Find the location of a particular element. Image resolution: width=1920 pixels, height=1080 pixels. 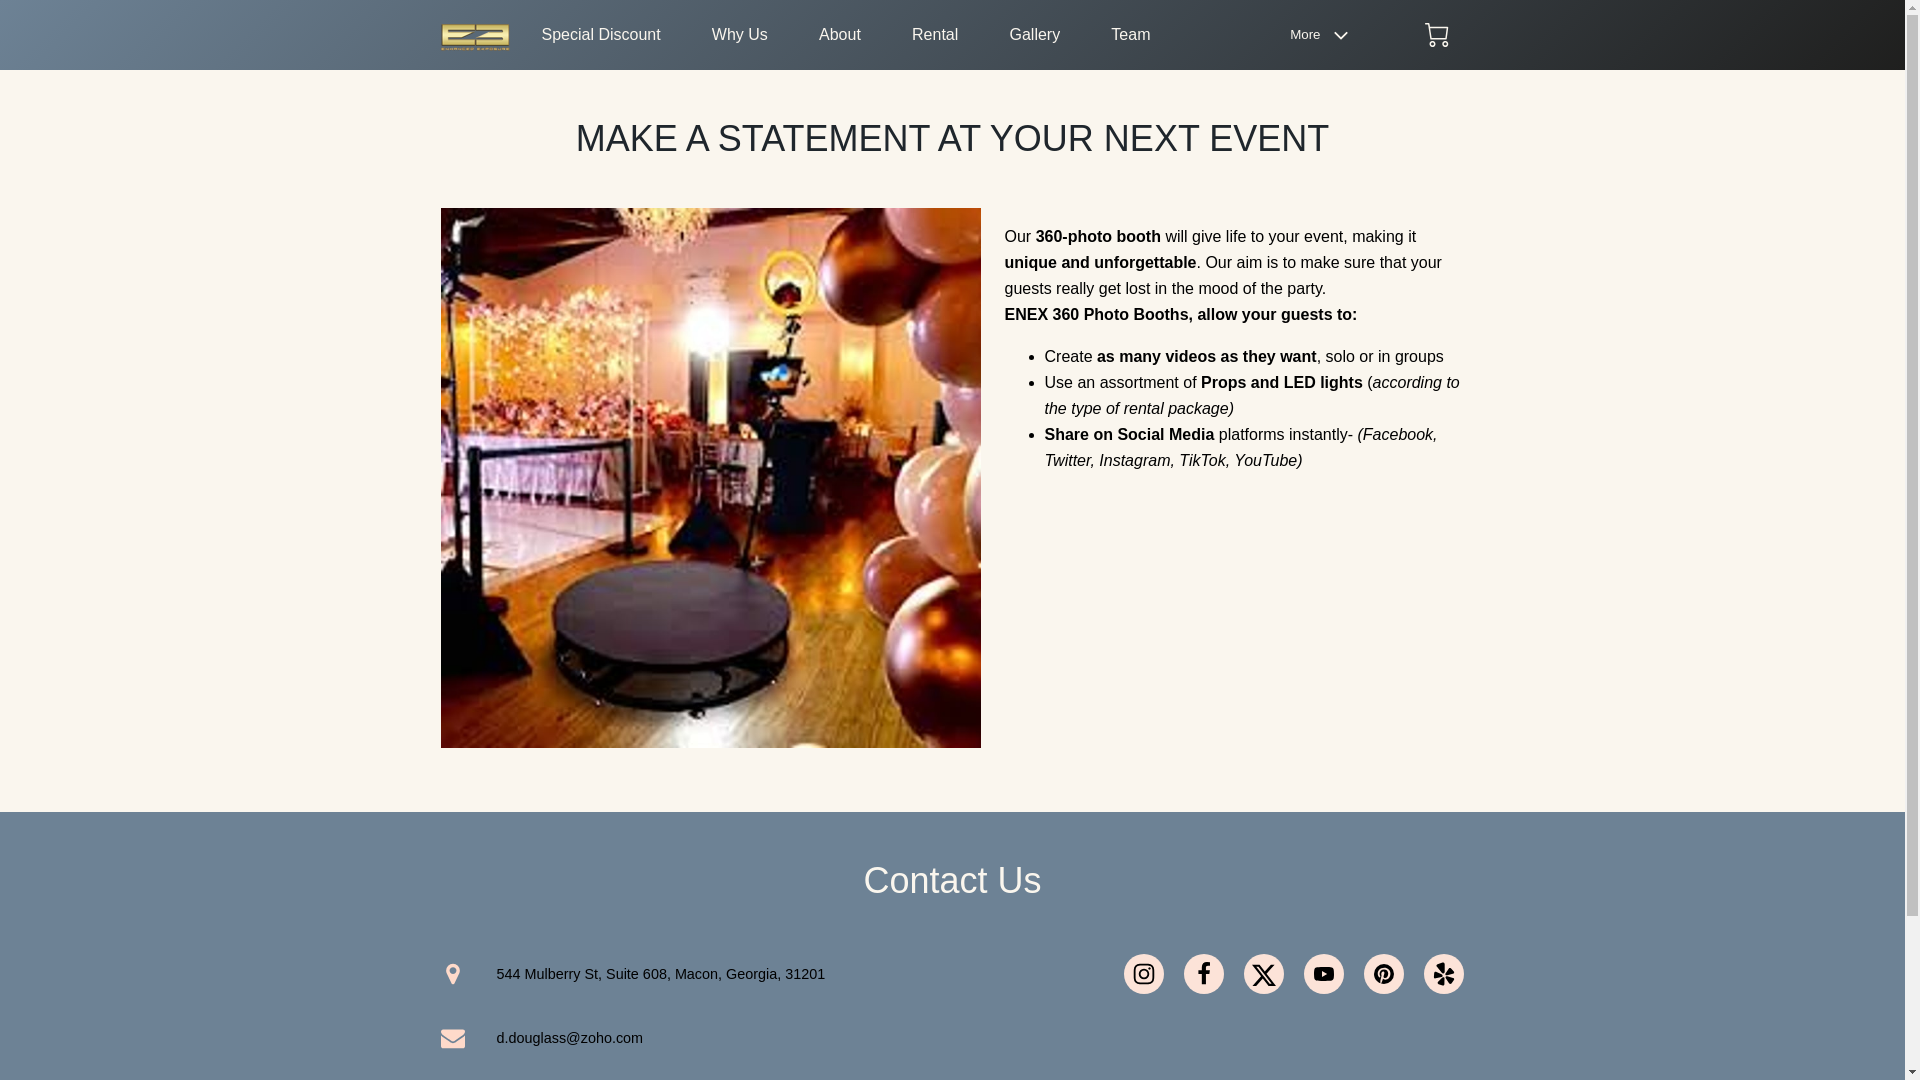

Rental is located at coordinates (935, 34).